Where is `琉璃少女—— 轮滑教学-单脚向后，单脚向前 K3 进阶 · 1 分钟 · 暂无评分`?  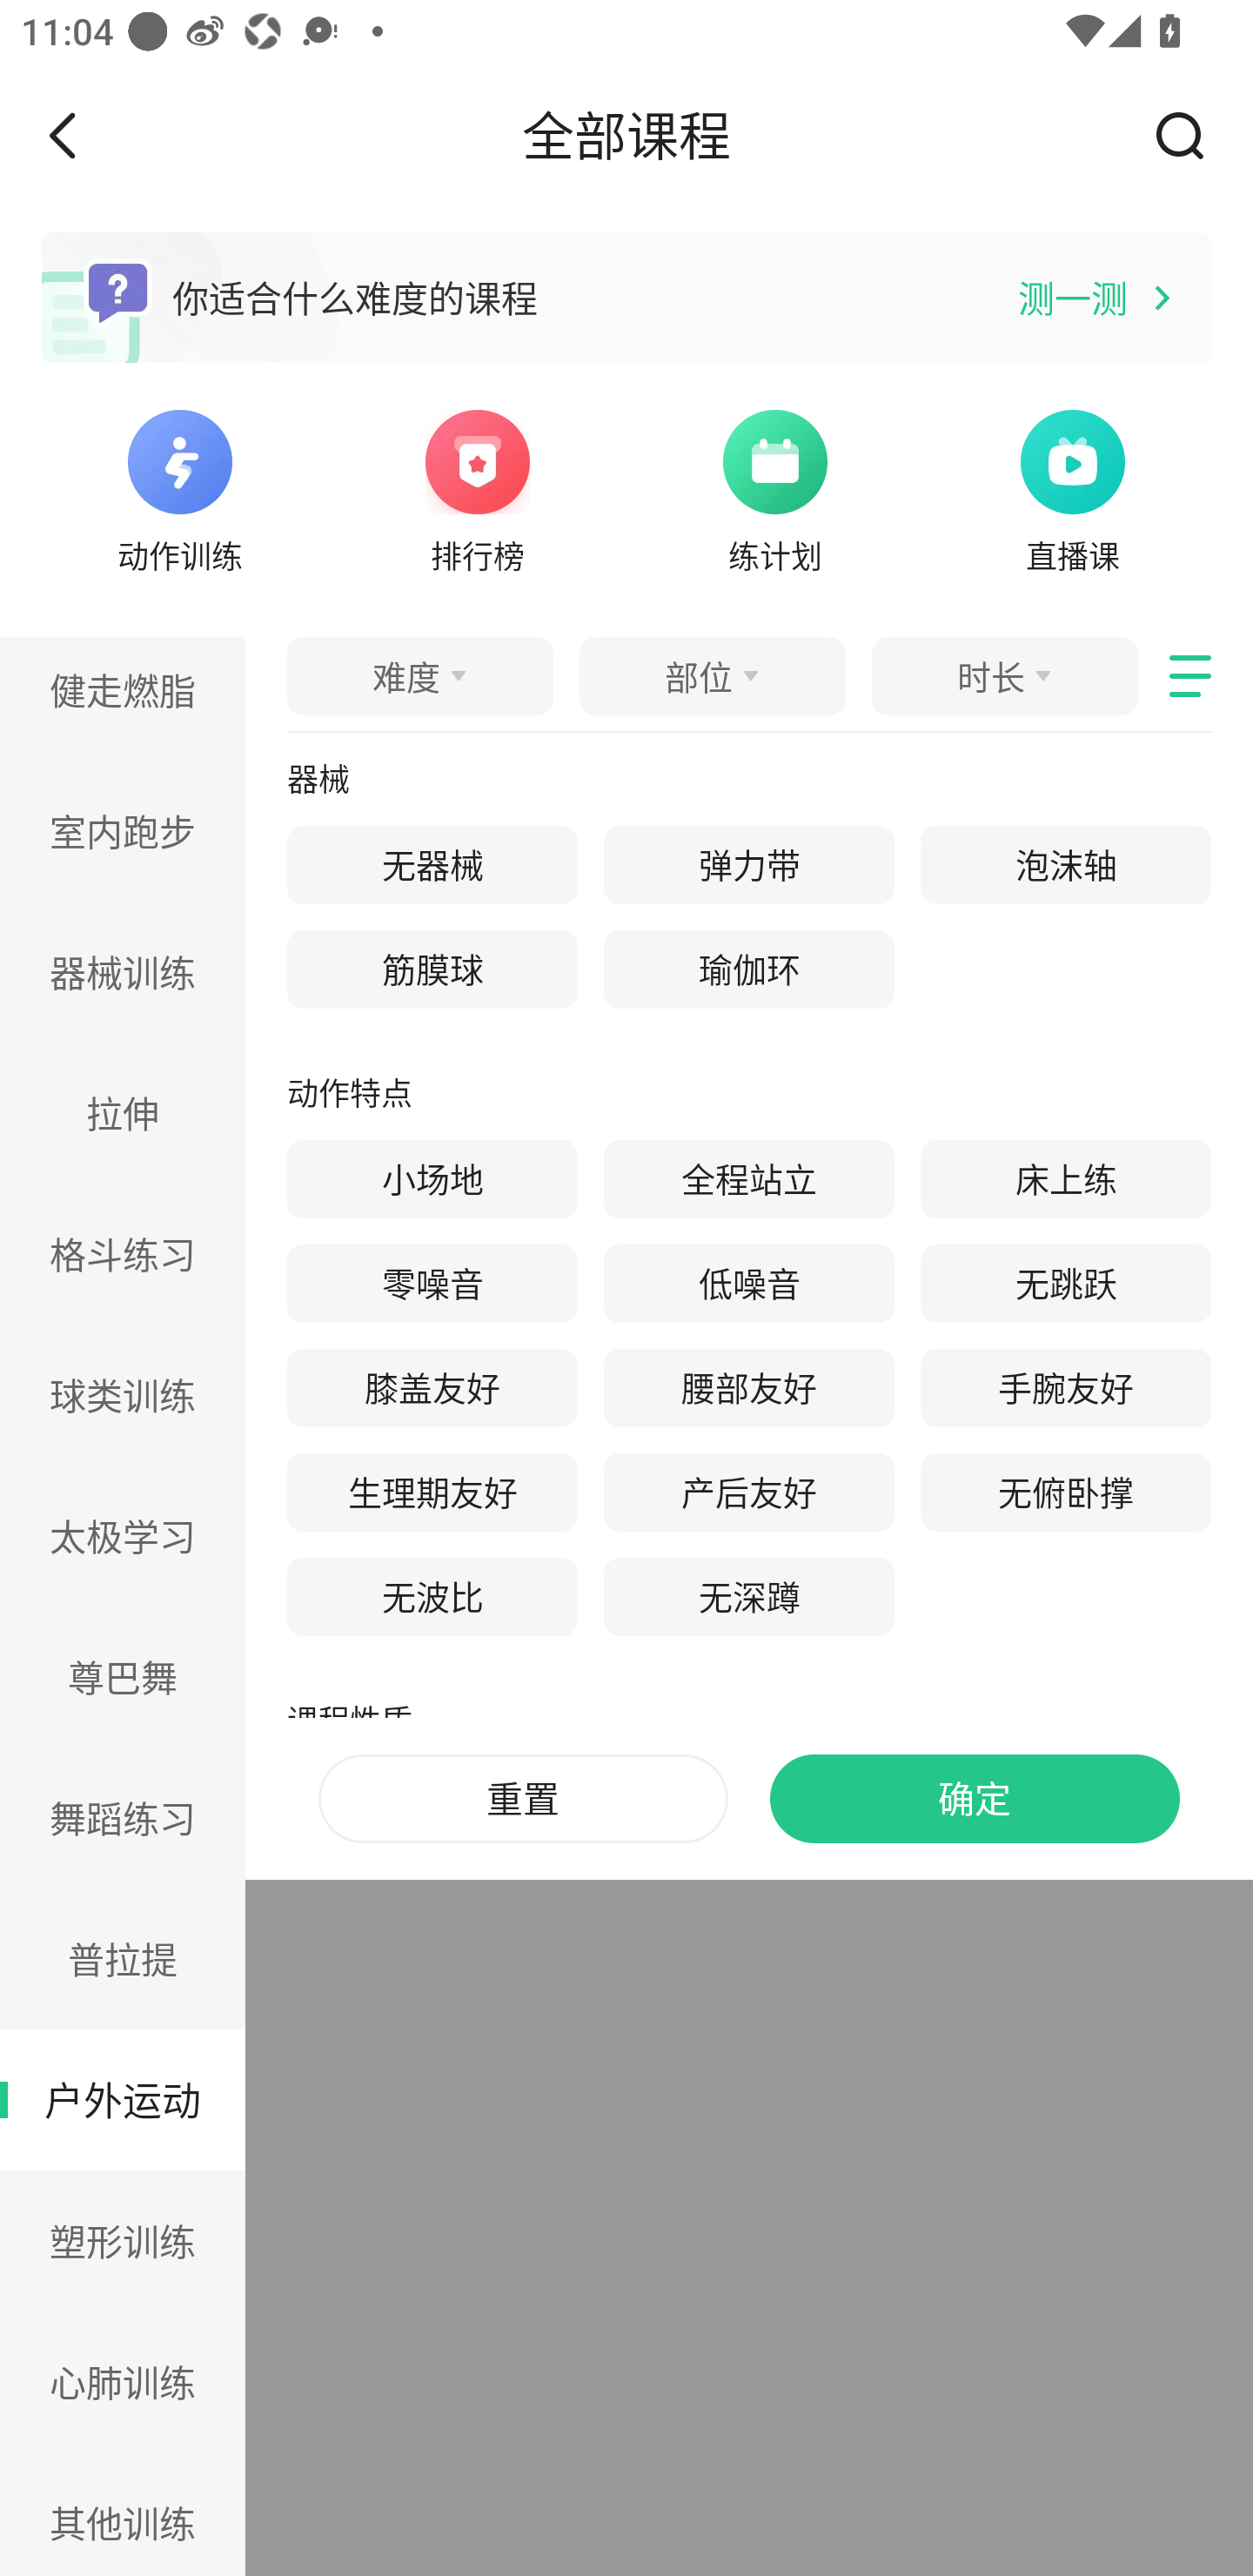
琉璃少女—— 轮滑教学-单脚向后，单脚向前 K3 进阶 · 1 分钟 · 暂无评分 is located at coordinates (749, 953).